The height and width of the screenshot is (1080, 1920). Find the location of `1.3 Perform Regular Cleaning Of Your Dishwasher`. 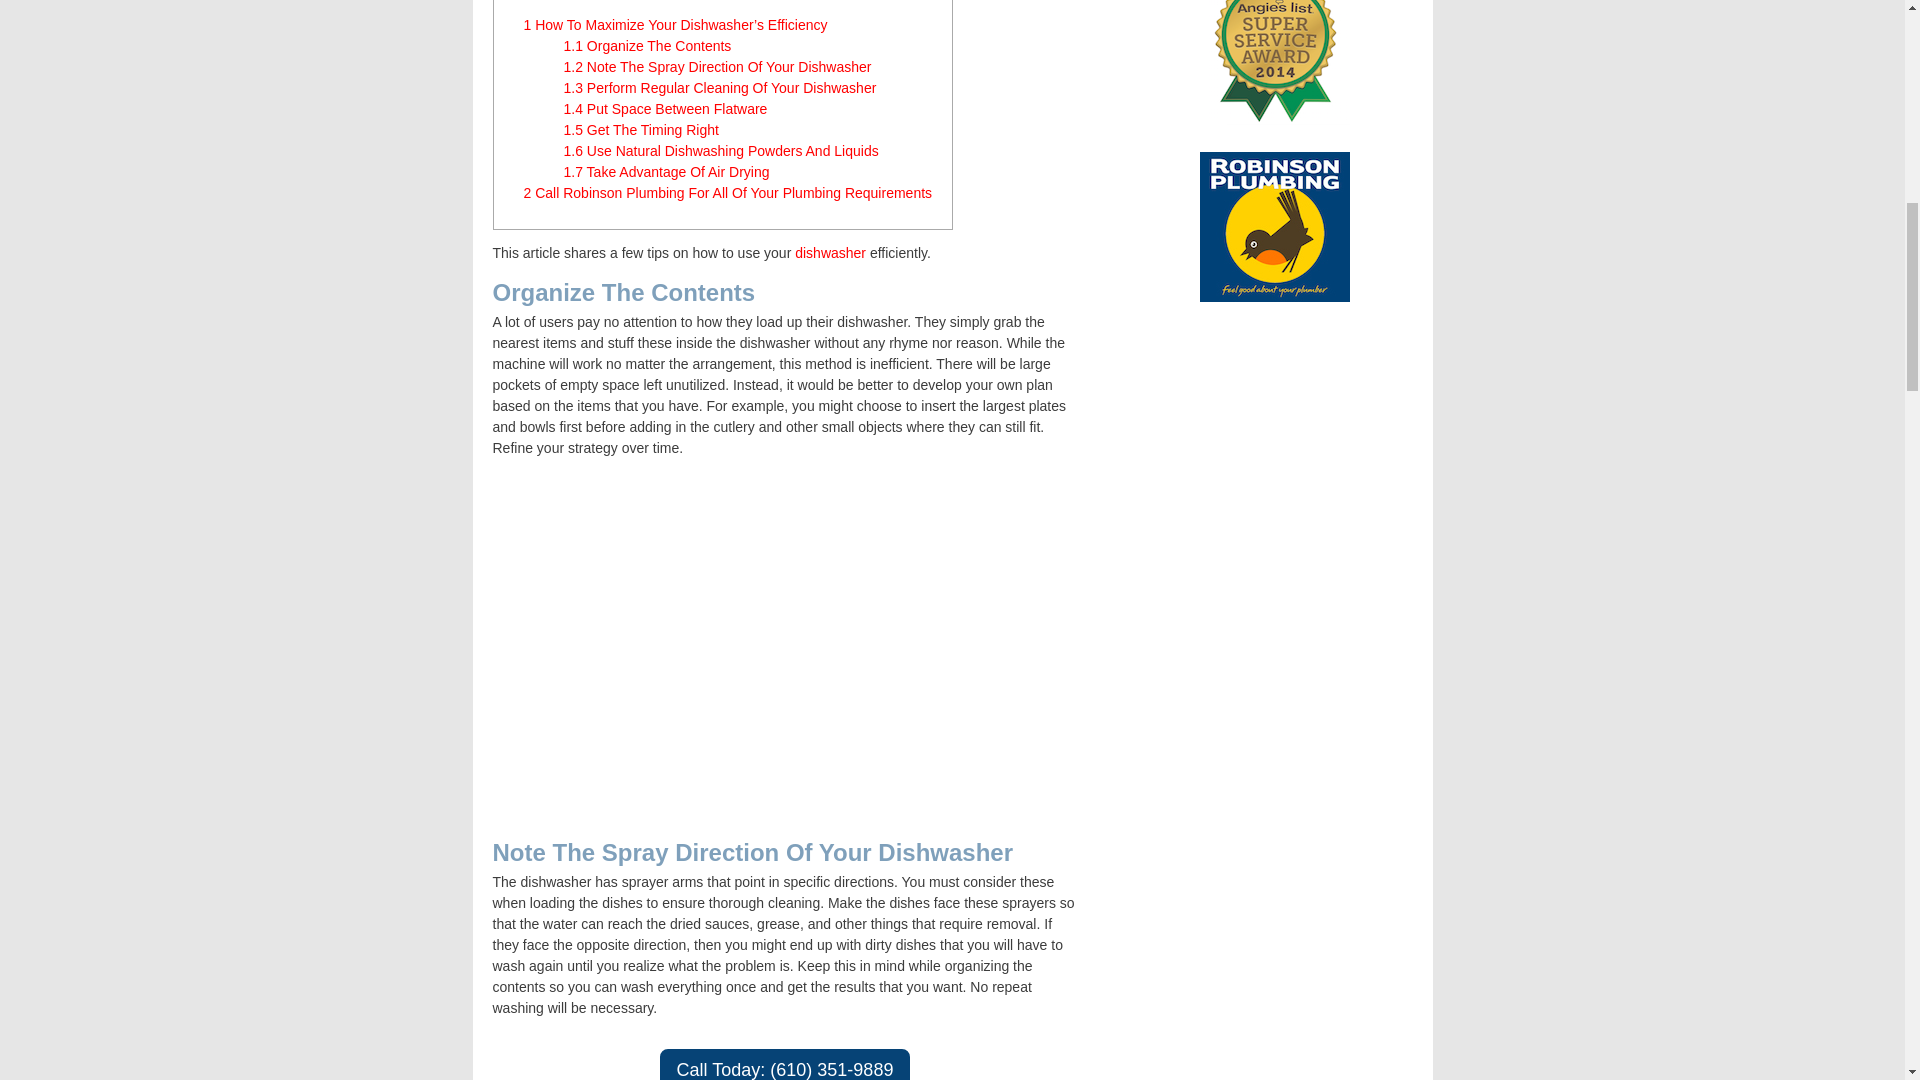

1.3 Perform Regular Cleaning Of Your Dishwasher is located at coordinates (720, 88).